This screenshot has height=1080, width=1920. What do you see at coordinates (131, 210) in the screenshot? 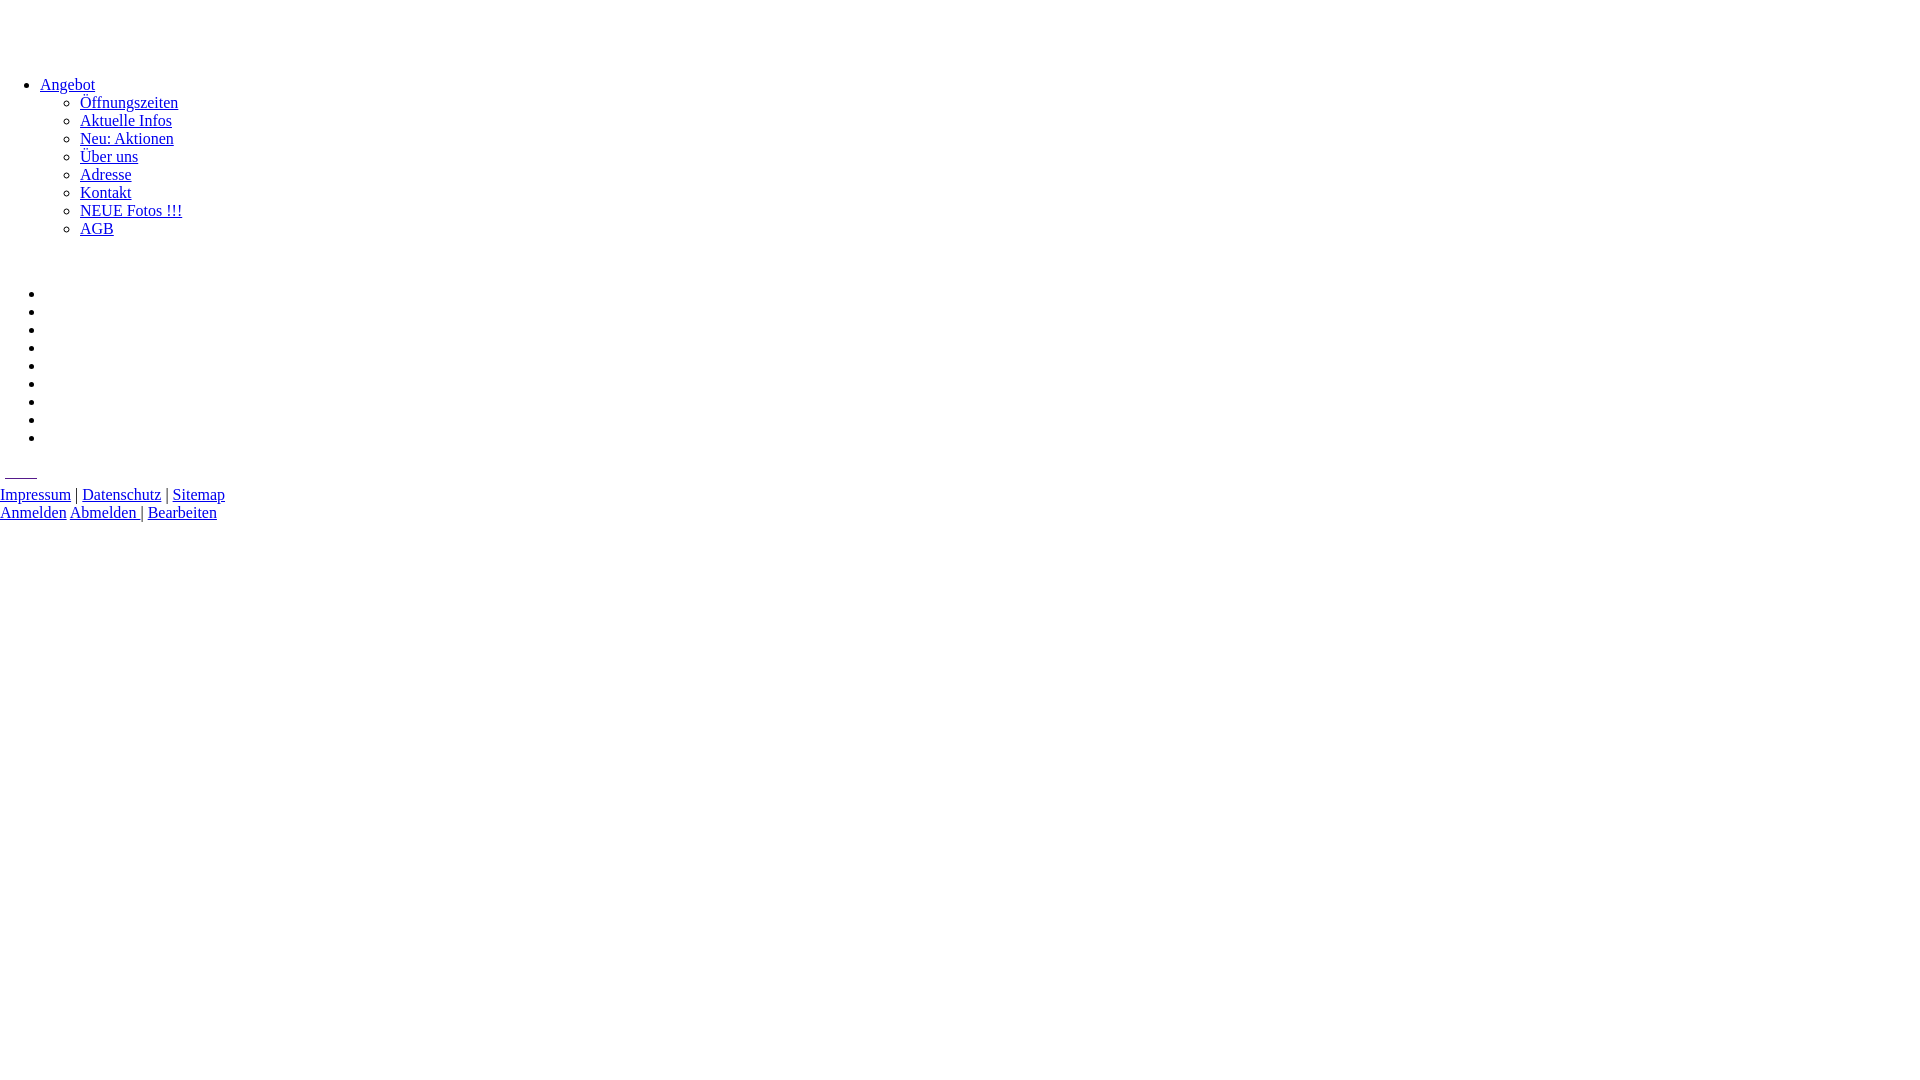
I see `NEUE Fotos !!!` at bounding box center [131, 210].